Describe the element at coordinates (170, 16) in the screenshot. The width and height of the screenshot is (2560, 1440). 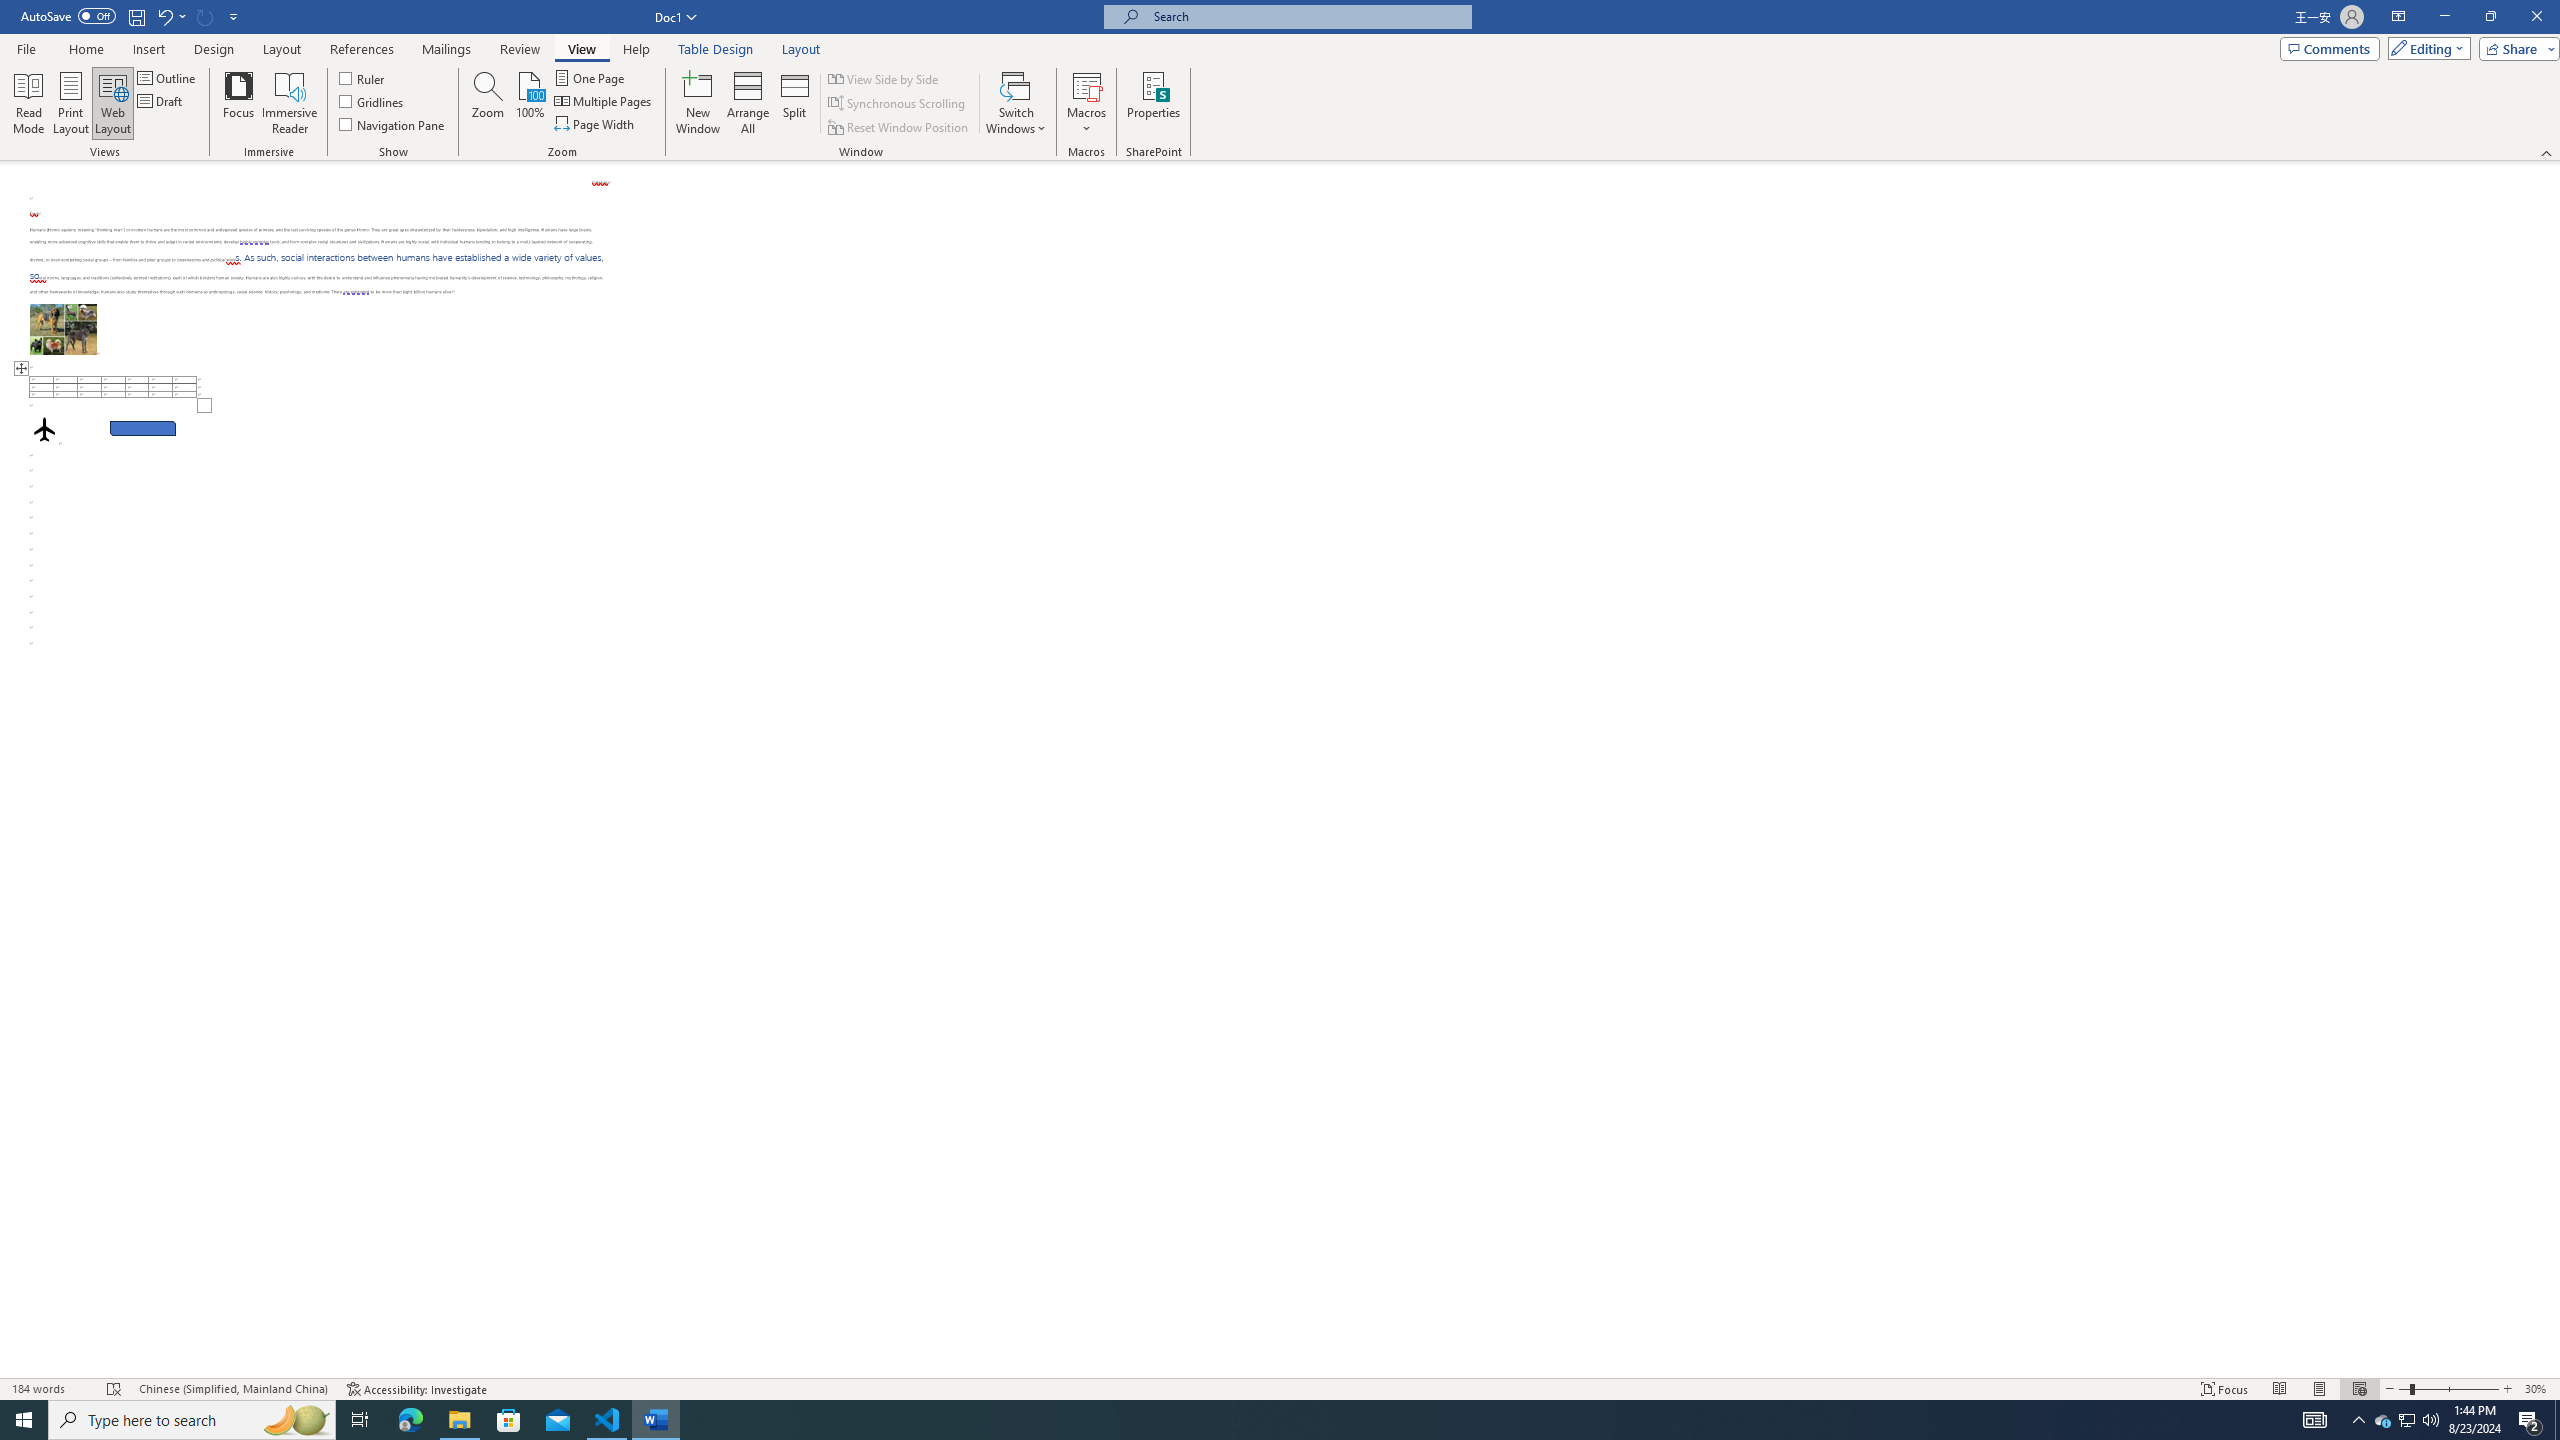
I see `Undo Row Height Spinner` at that location.